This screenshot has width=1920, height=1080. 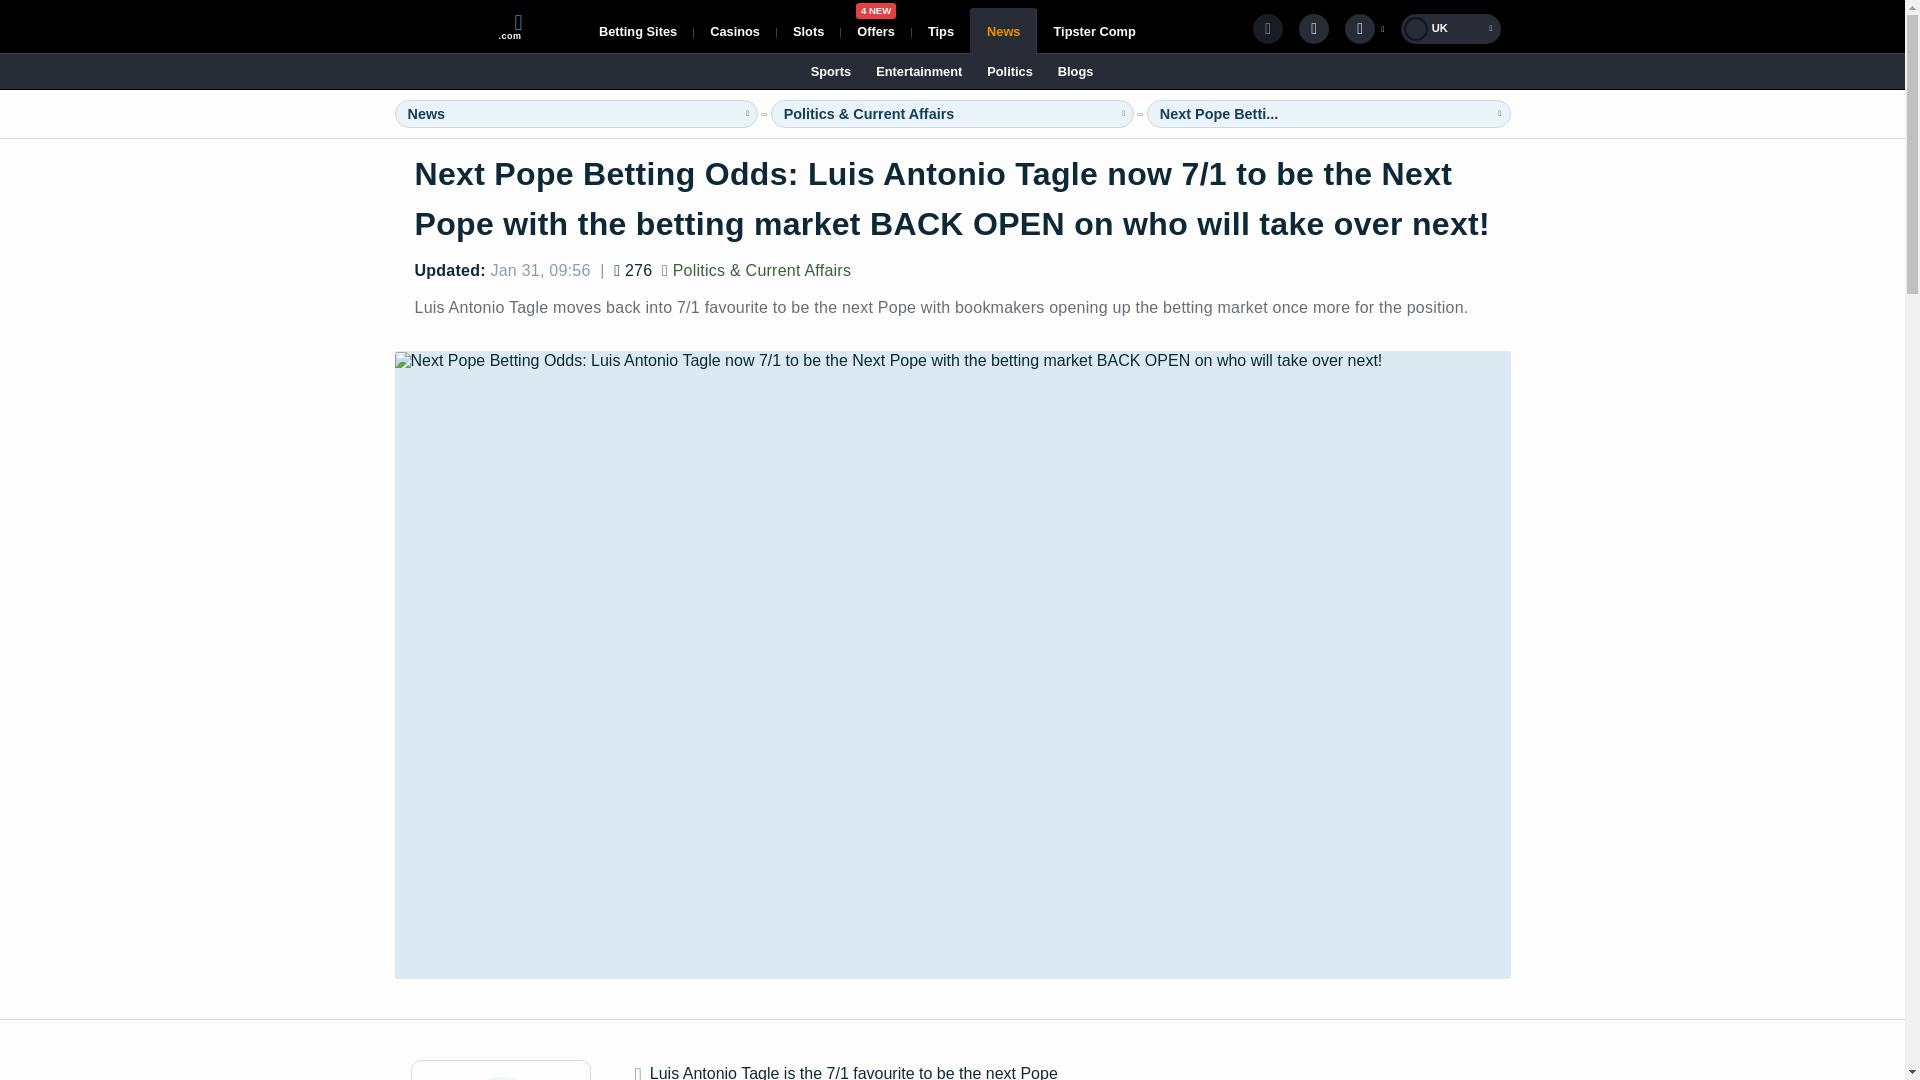 What do you see at coordinates (1004, 30) in the screenshot?
I see `Tips` at bounding box center [1004, 30].